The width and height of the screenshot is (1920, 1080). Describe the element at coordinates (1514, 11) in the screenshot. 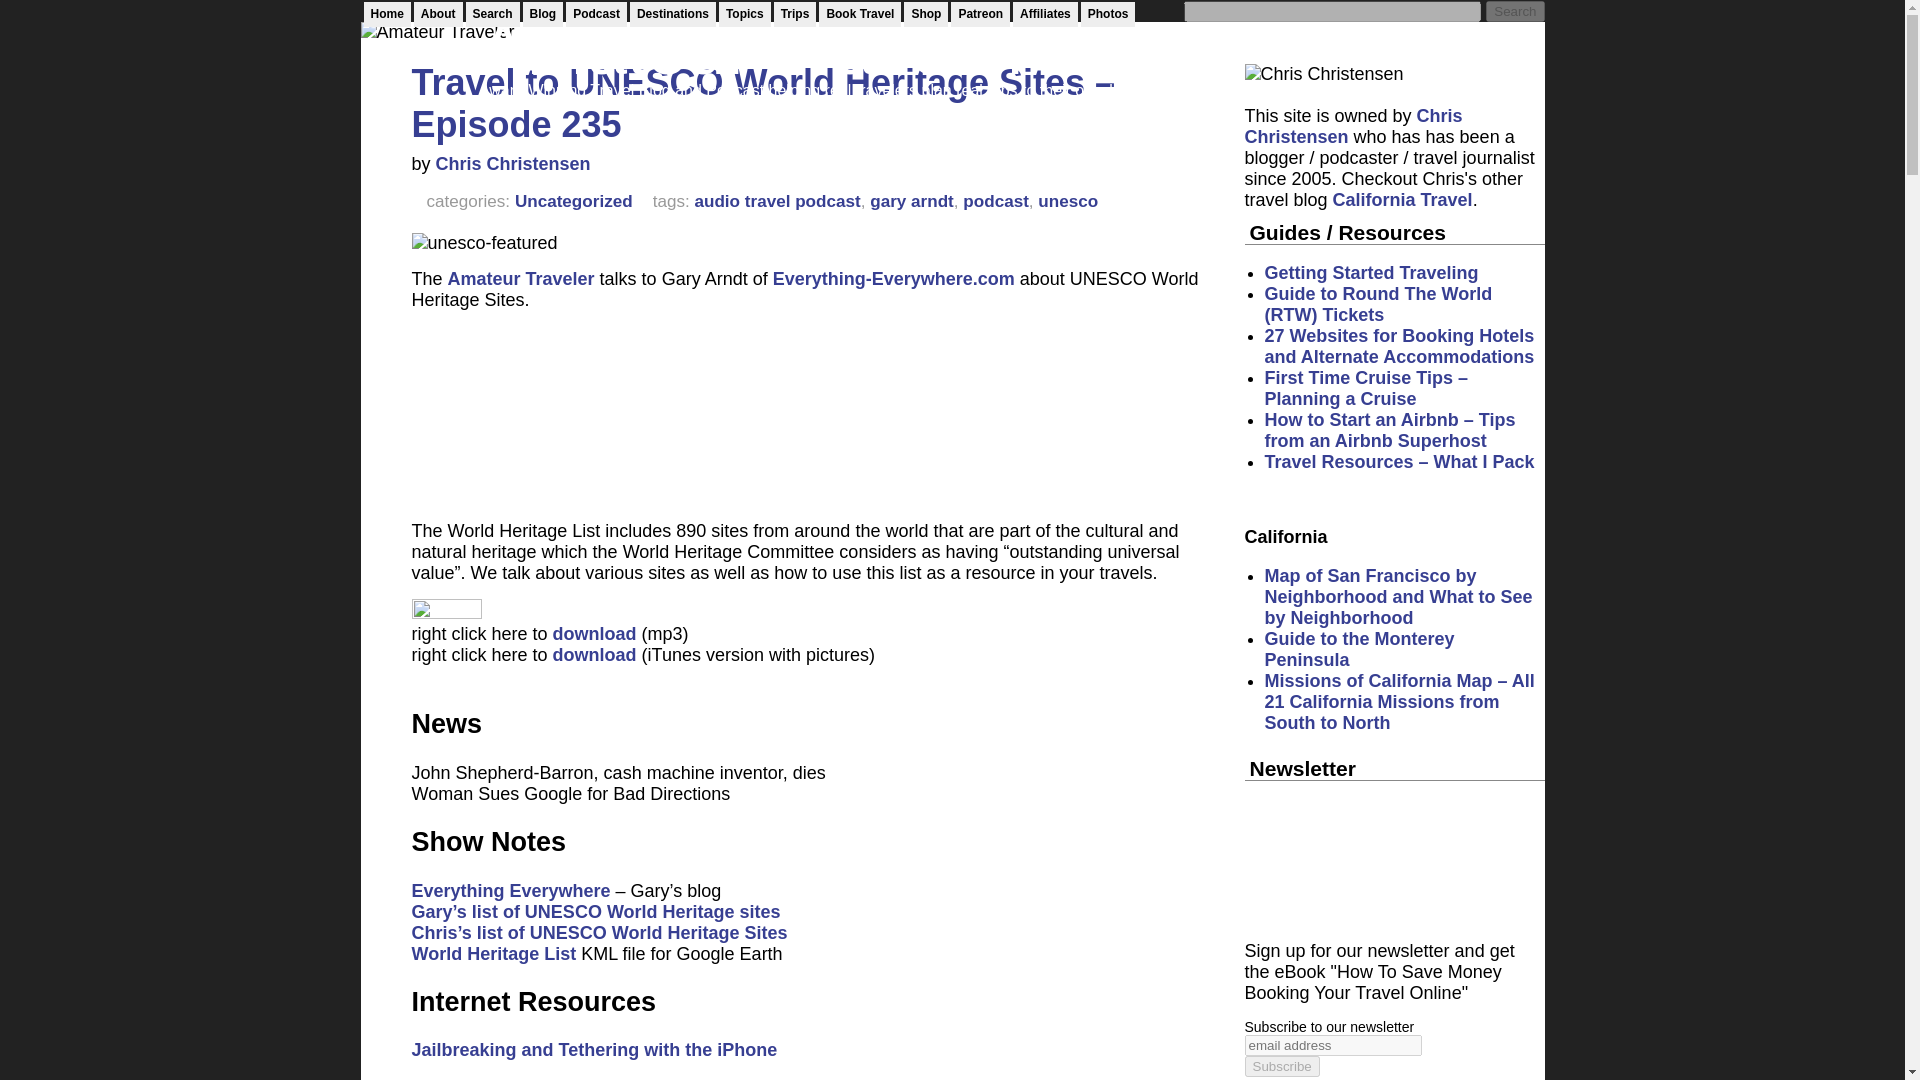

I see `Search` at that location.